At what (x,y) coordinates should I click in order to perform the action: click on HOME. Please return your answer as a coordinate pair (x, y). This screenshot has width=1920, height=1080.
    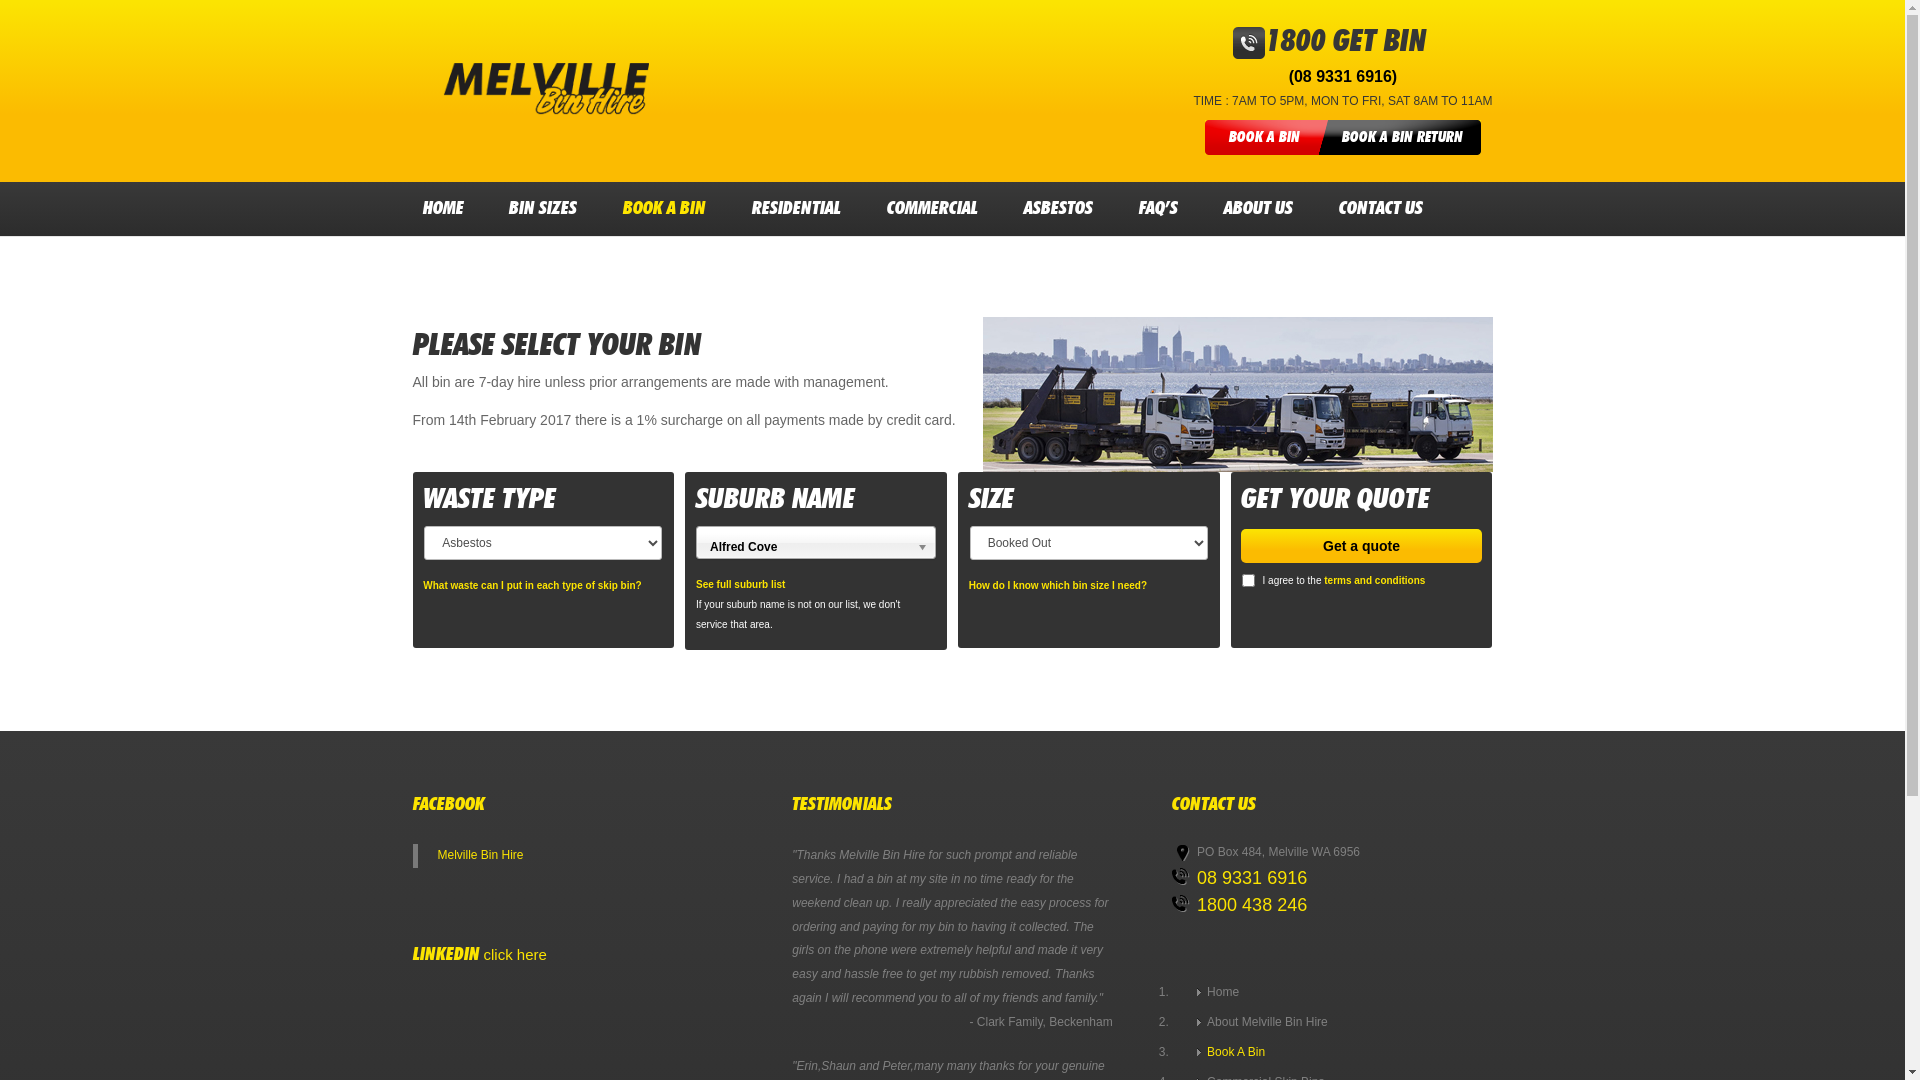
    Looking at the image, I should click on (442, 209).